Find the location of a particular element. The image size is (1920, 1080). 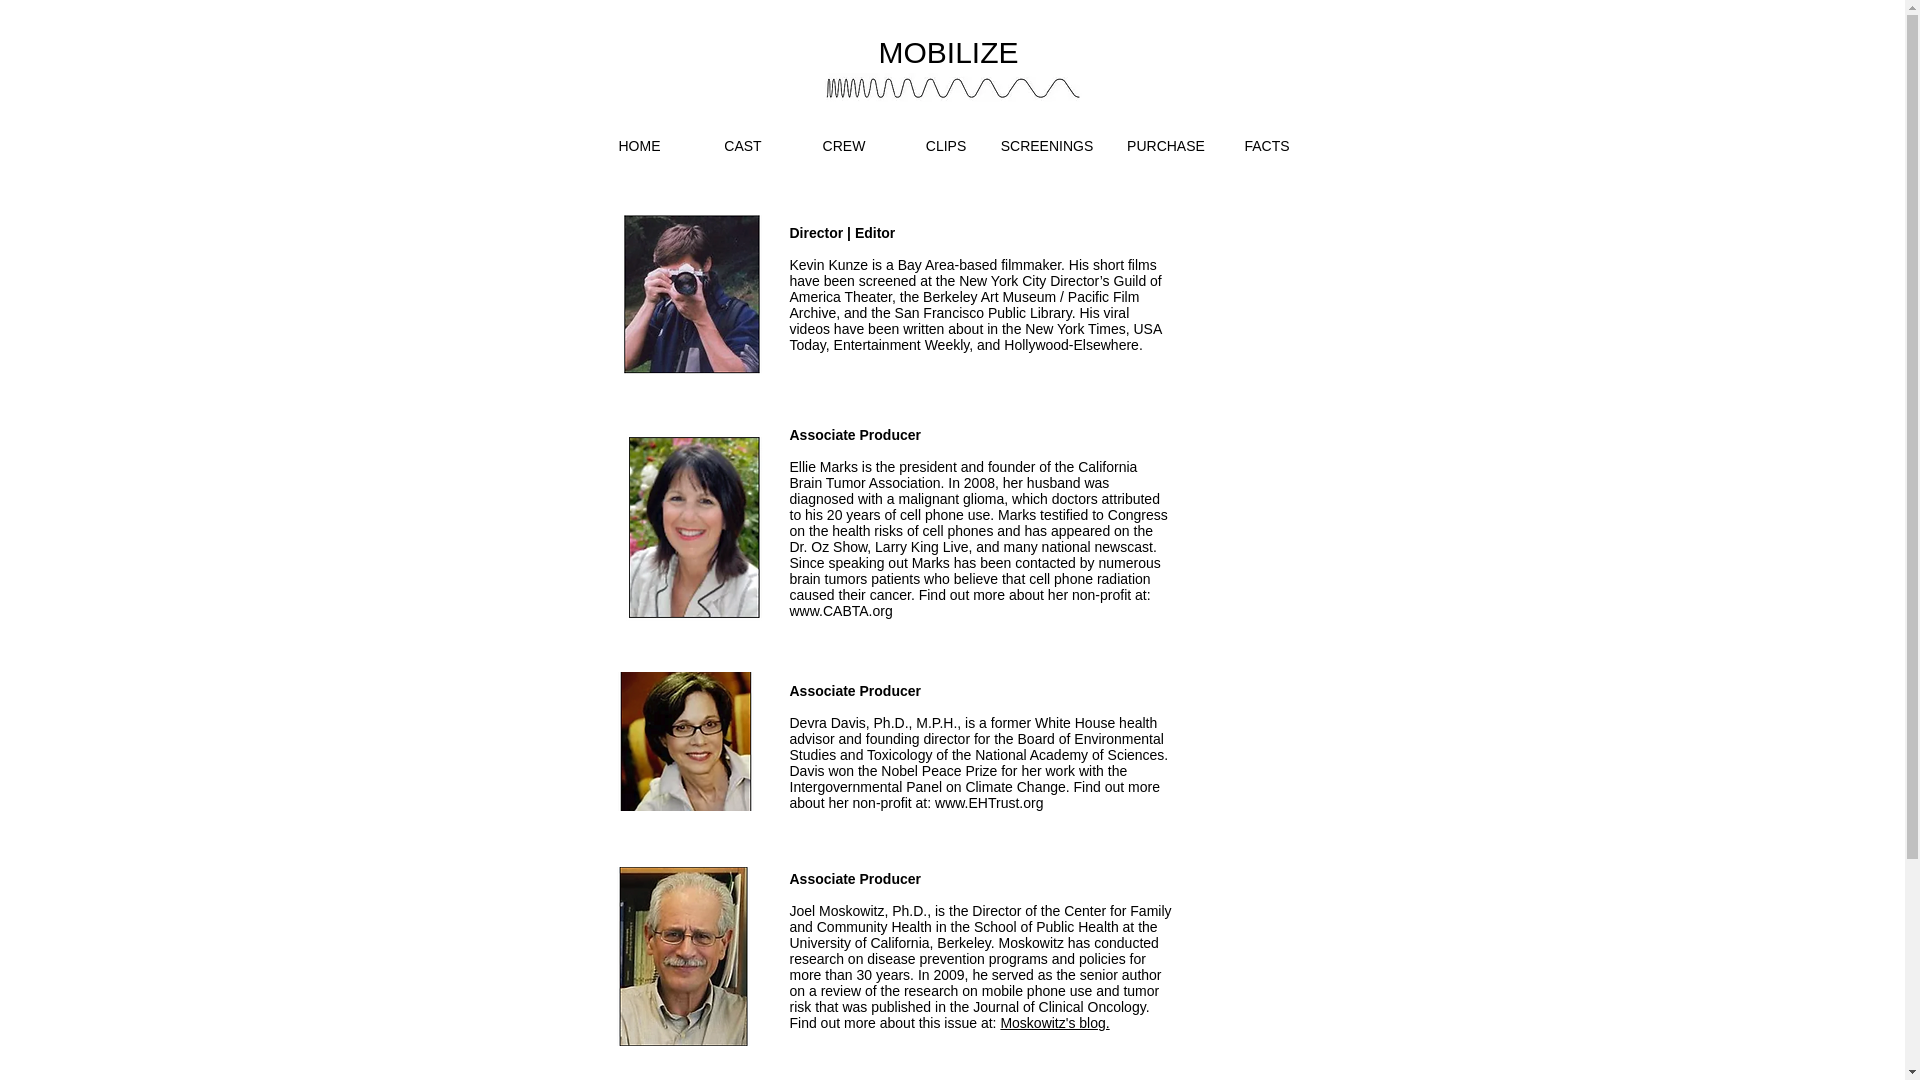

MOBILIZE is located at coordinates (947, 47).